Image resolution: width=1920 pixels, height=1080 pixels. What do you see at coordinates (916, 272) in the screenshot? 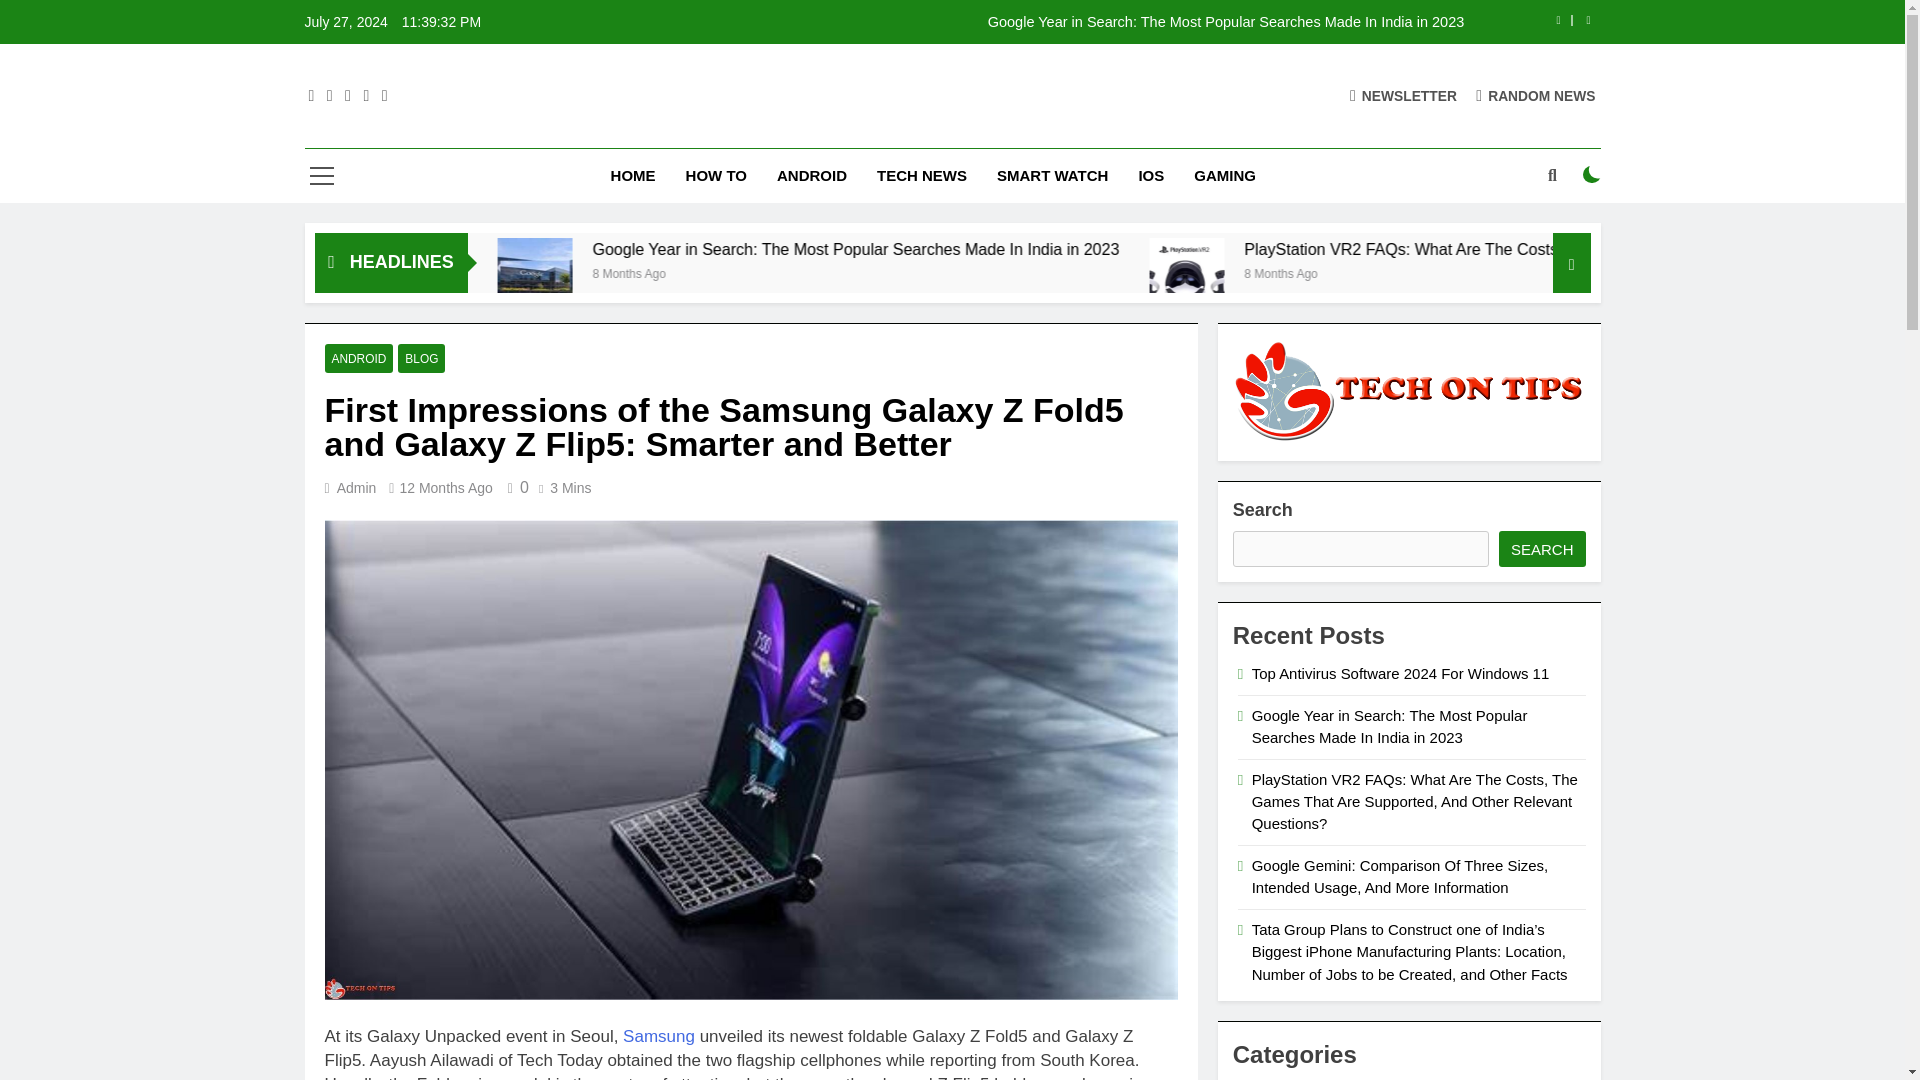
I see `8 Months Ago` at bounding box center [916, 272].